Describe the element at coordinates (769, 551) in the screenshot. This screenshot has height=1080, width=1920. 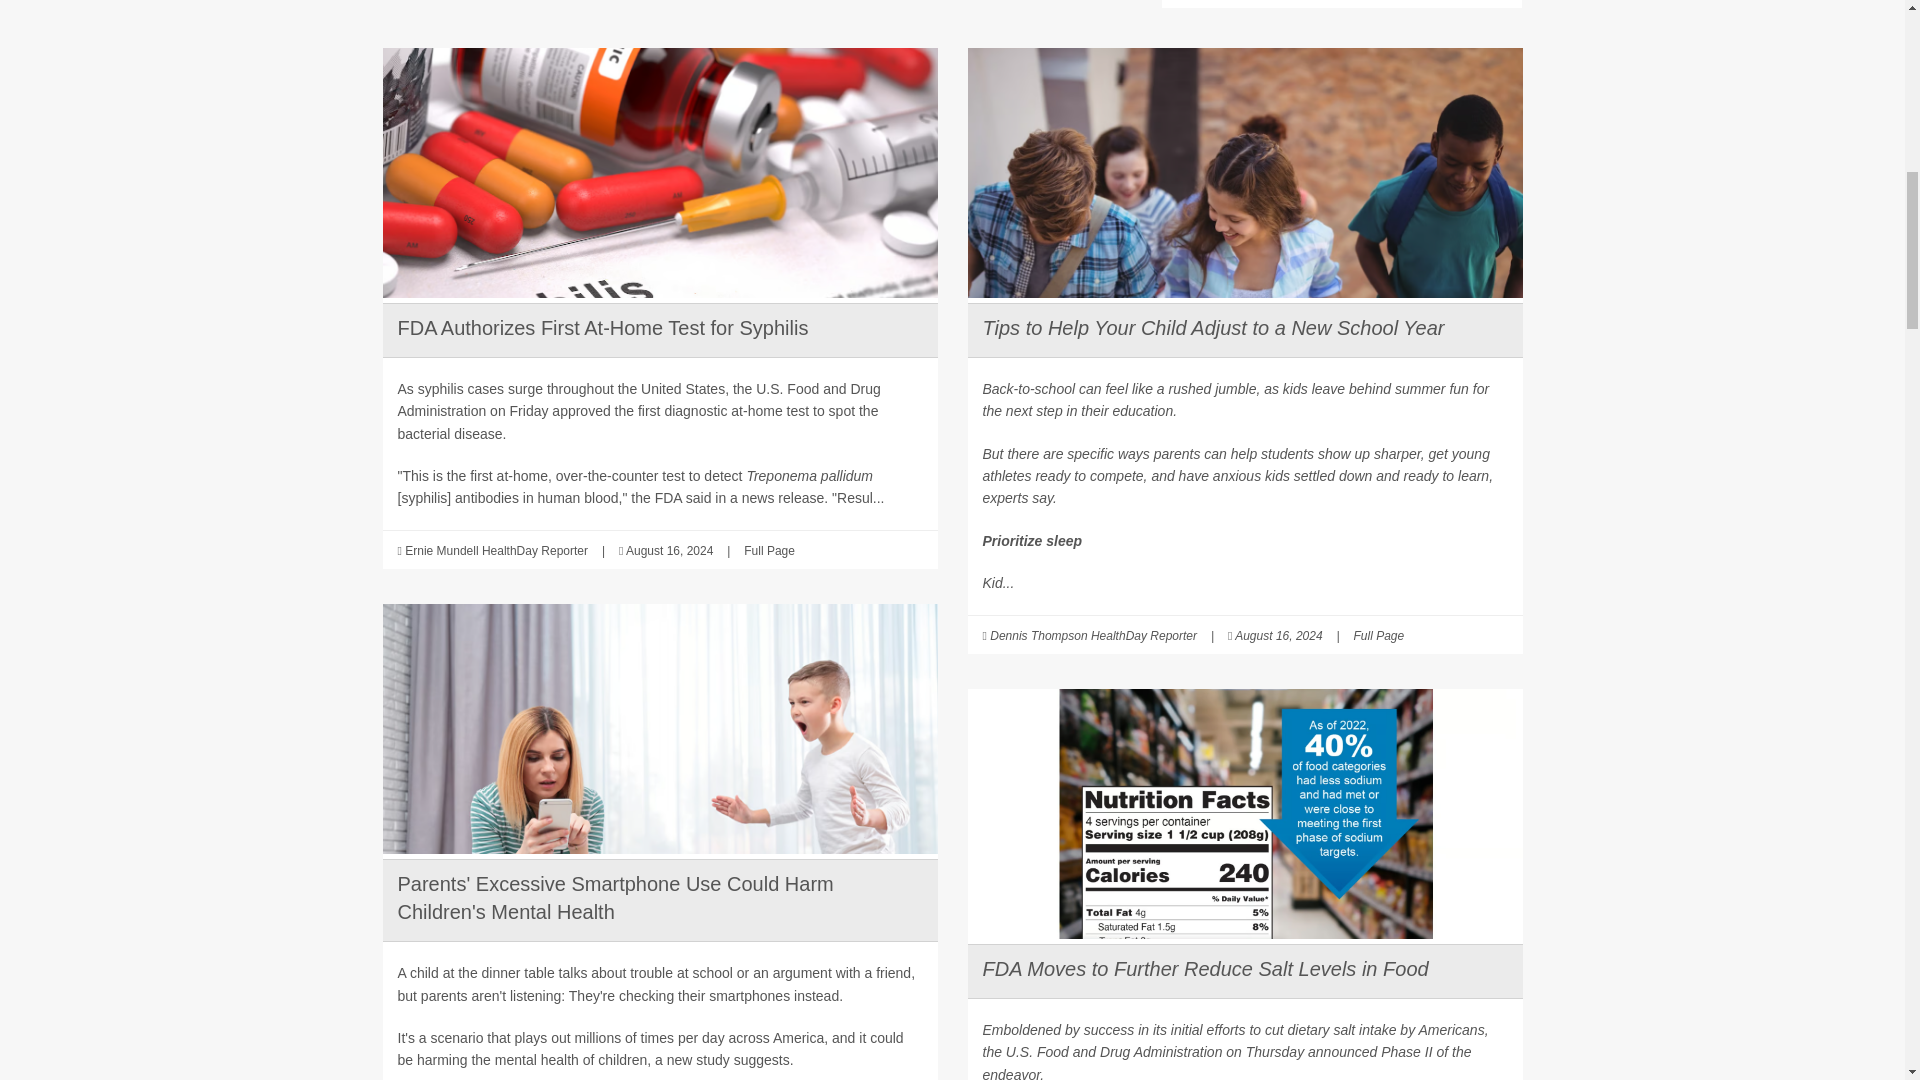
I see `Full Page` at that location.